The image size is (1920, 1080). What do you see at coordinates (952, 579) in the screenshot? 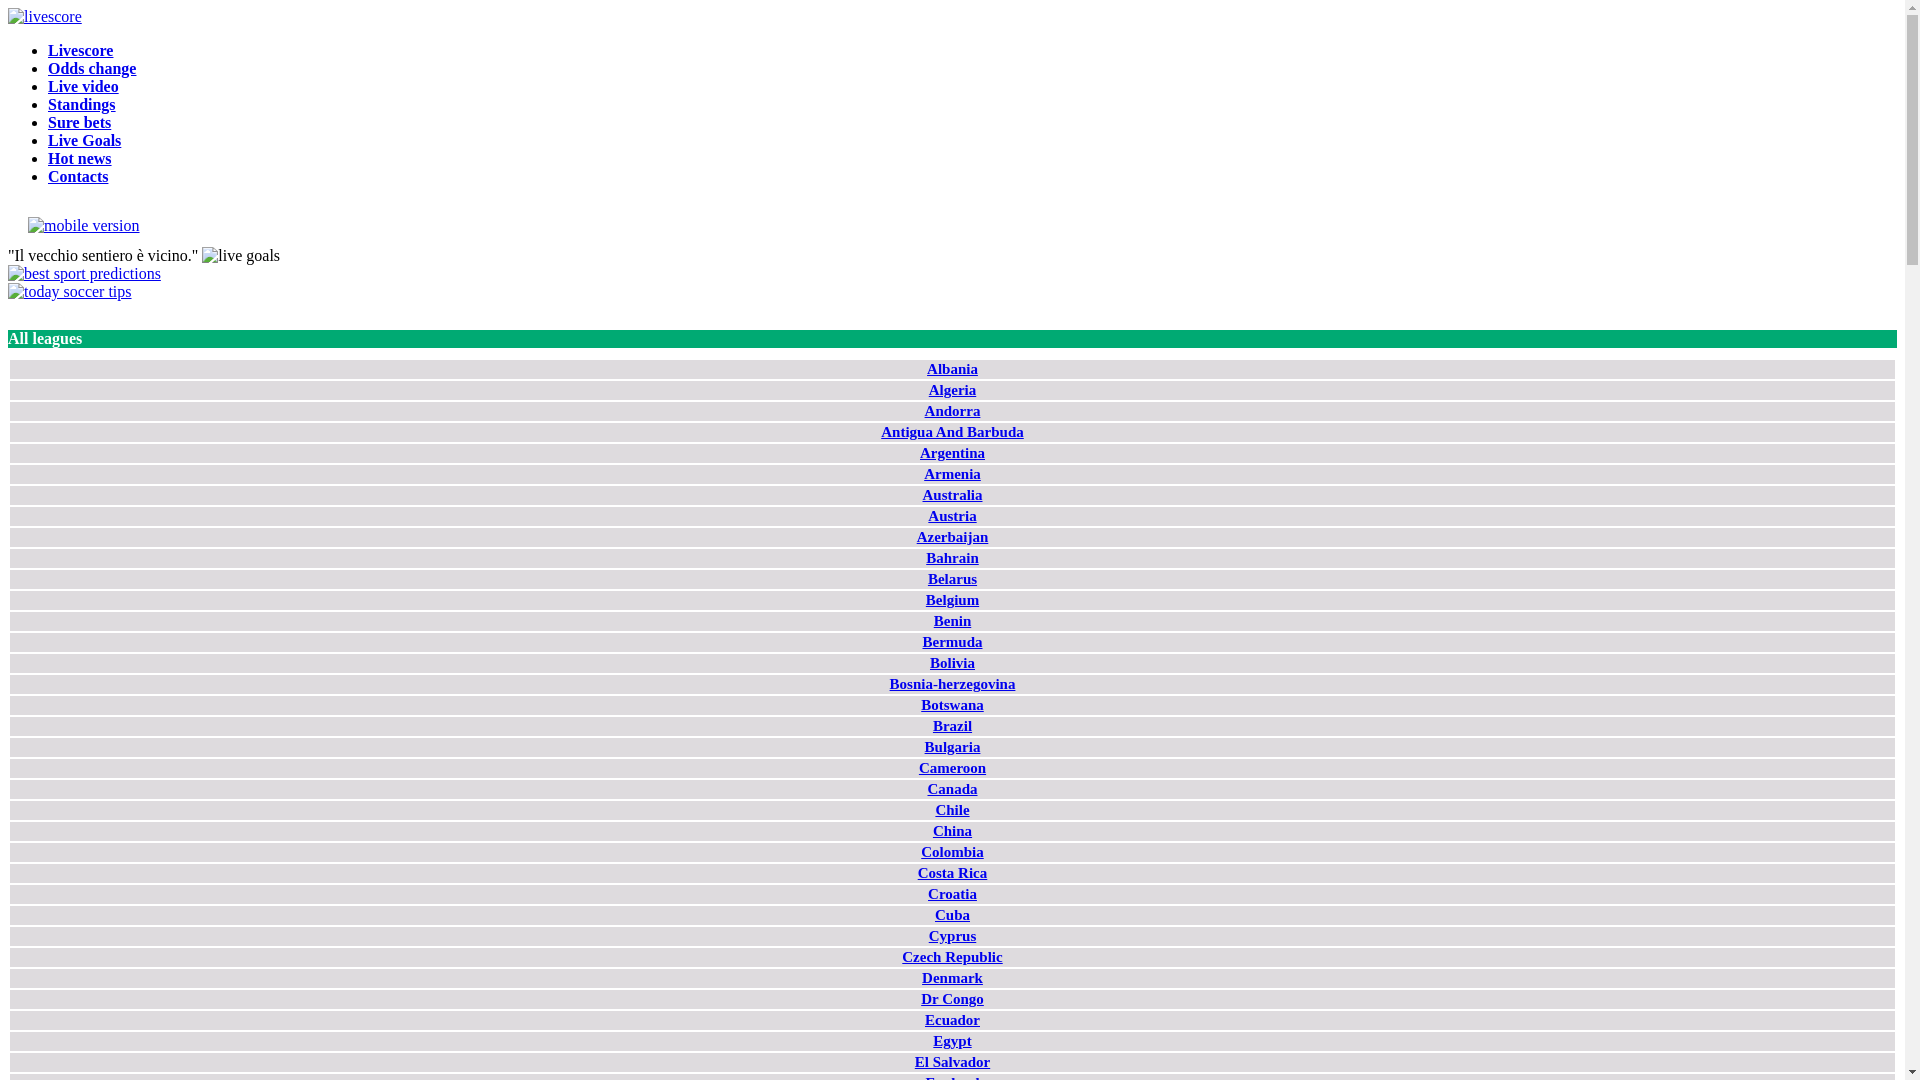
I see `Belarus` at bounding box center [952, 579].